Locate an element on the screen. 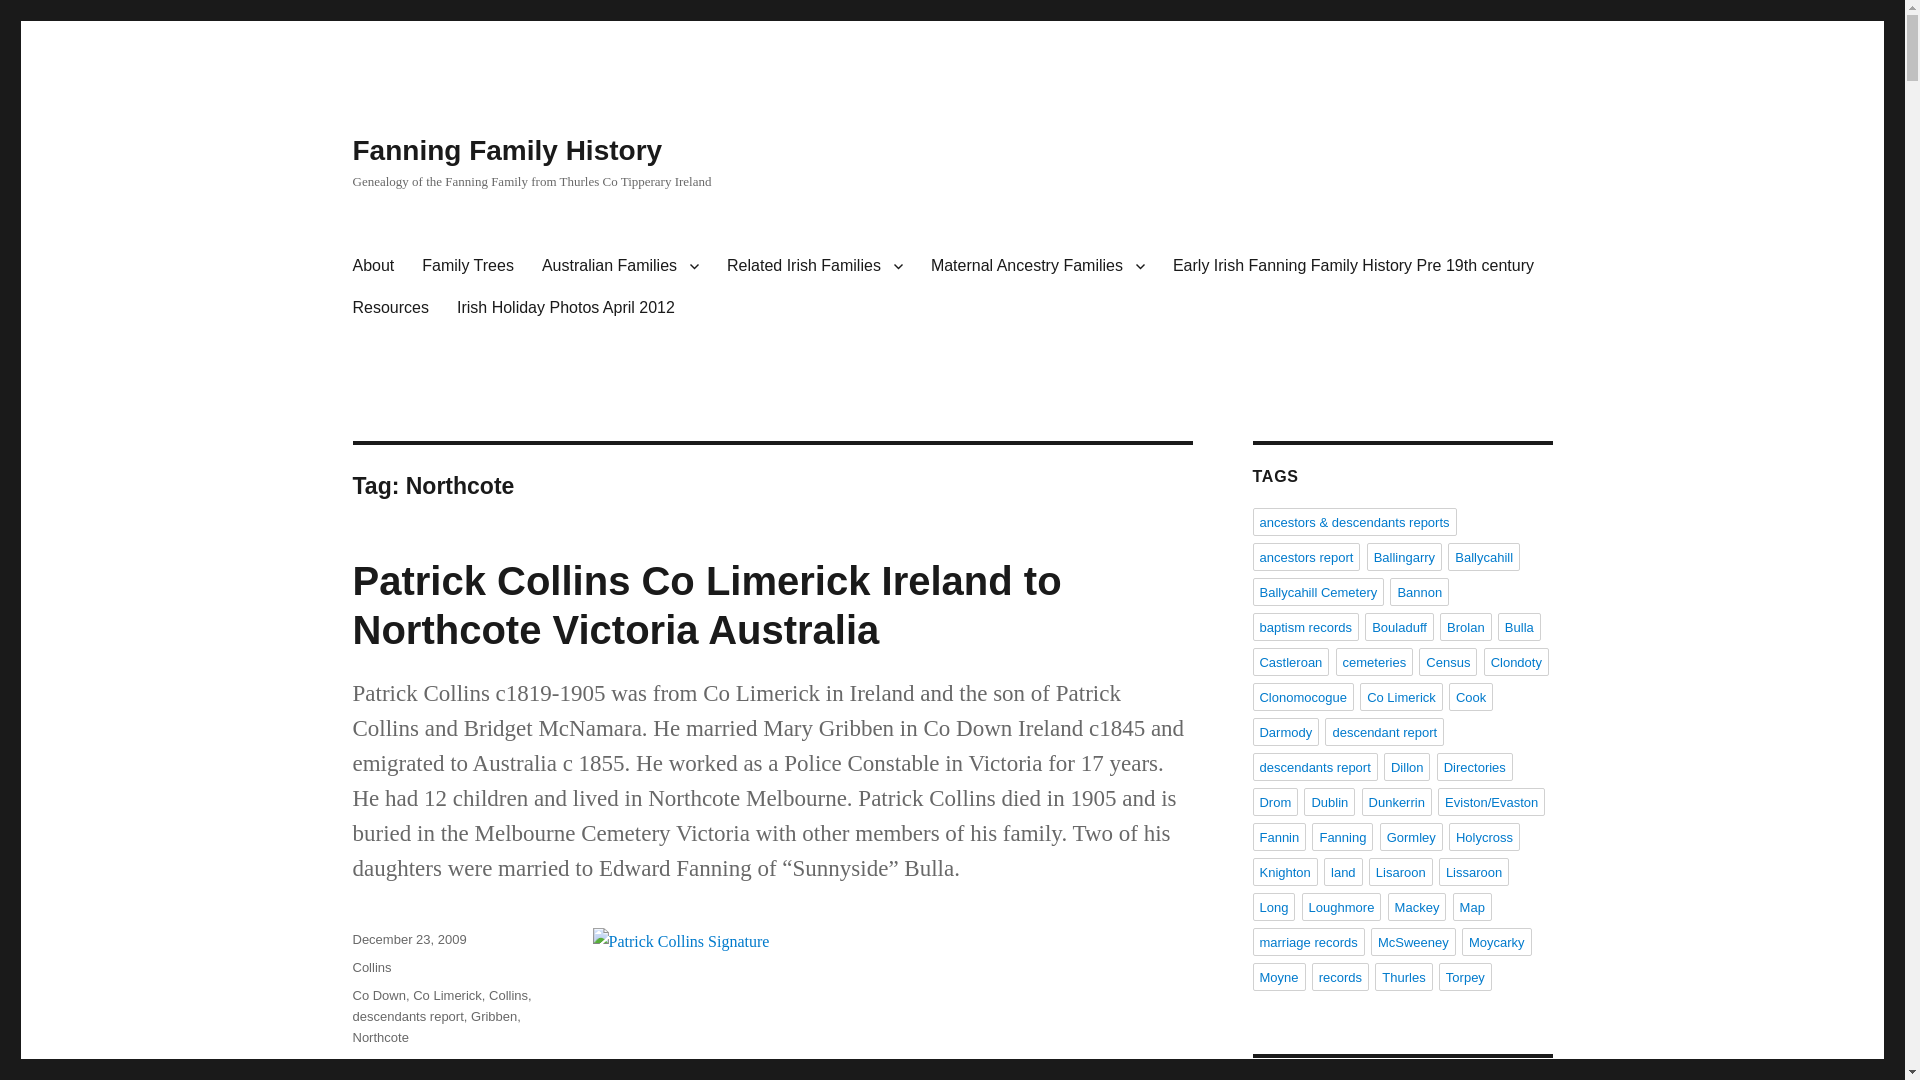 This screenshot has height=1080, width=1920. Related Irish Families is located at coordinates (814, 266).